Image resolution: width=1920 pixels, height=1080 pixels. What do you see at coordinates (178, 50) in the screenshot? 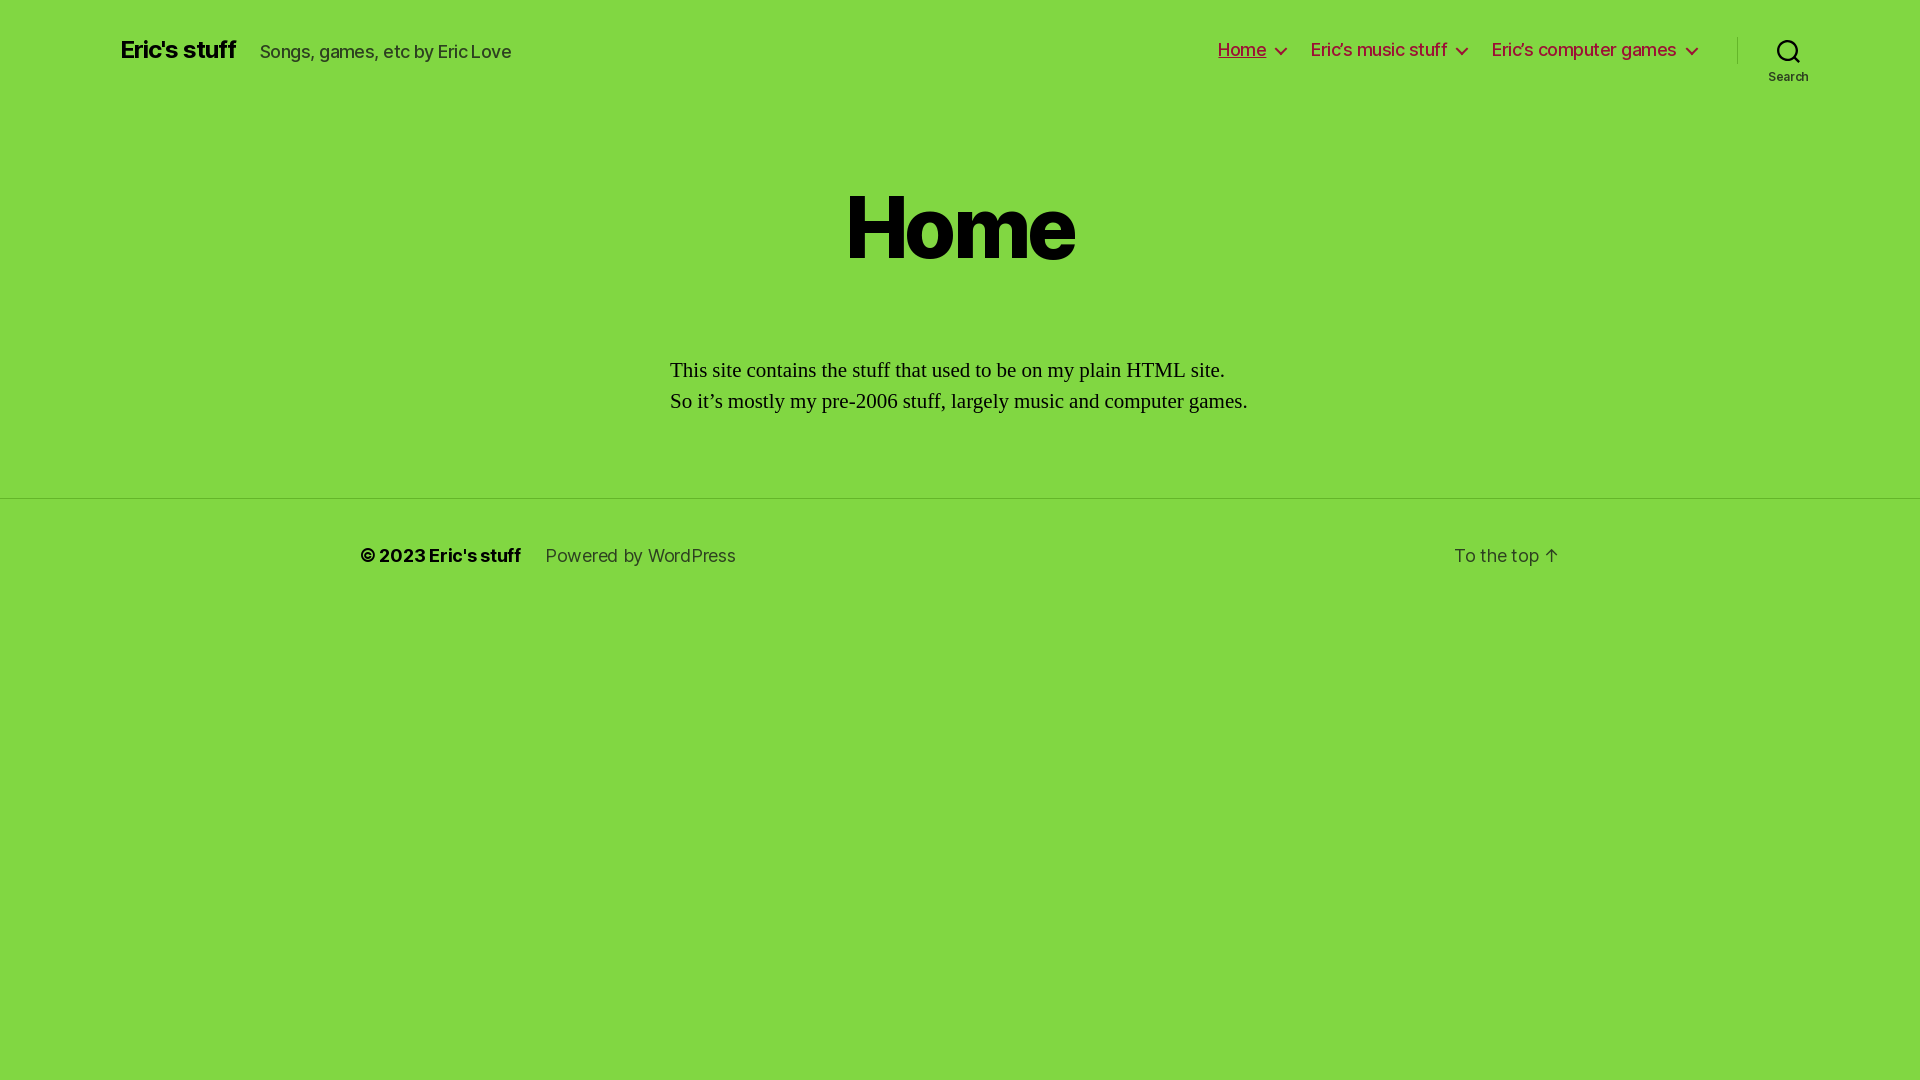
I see `Eric's stuff` at bounding box center [178, 50].